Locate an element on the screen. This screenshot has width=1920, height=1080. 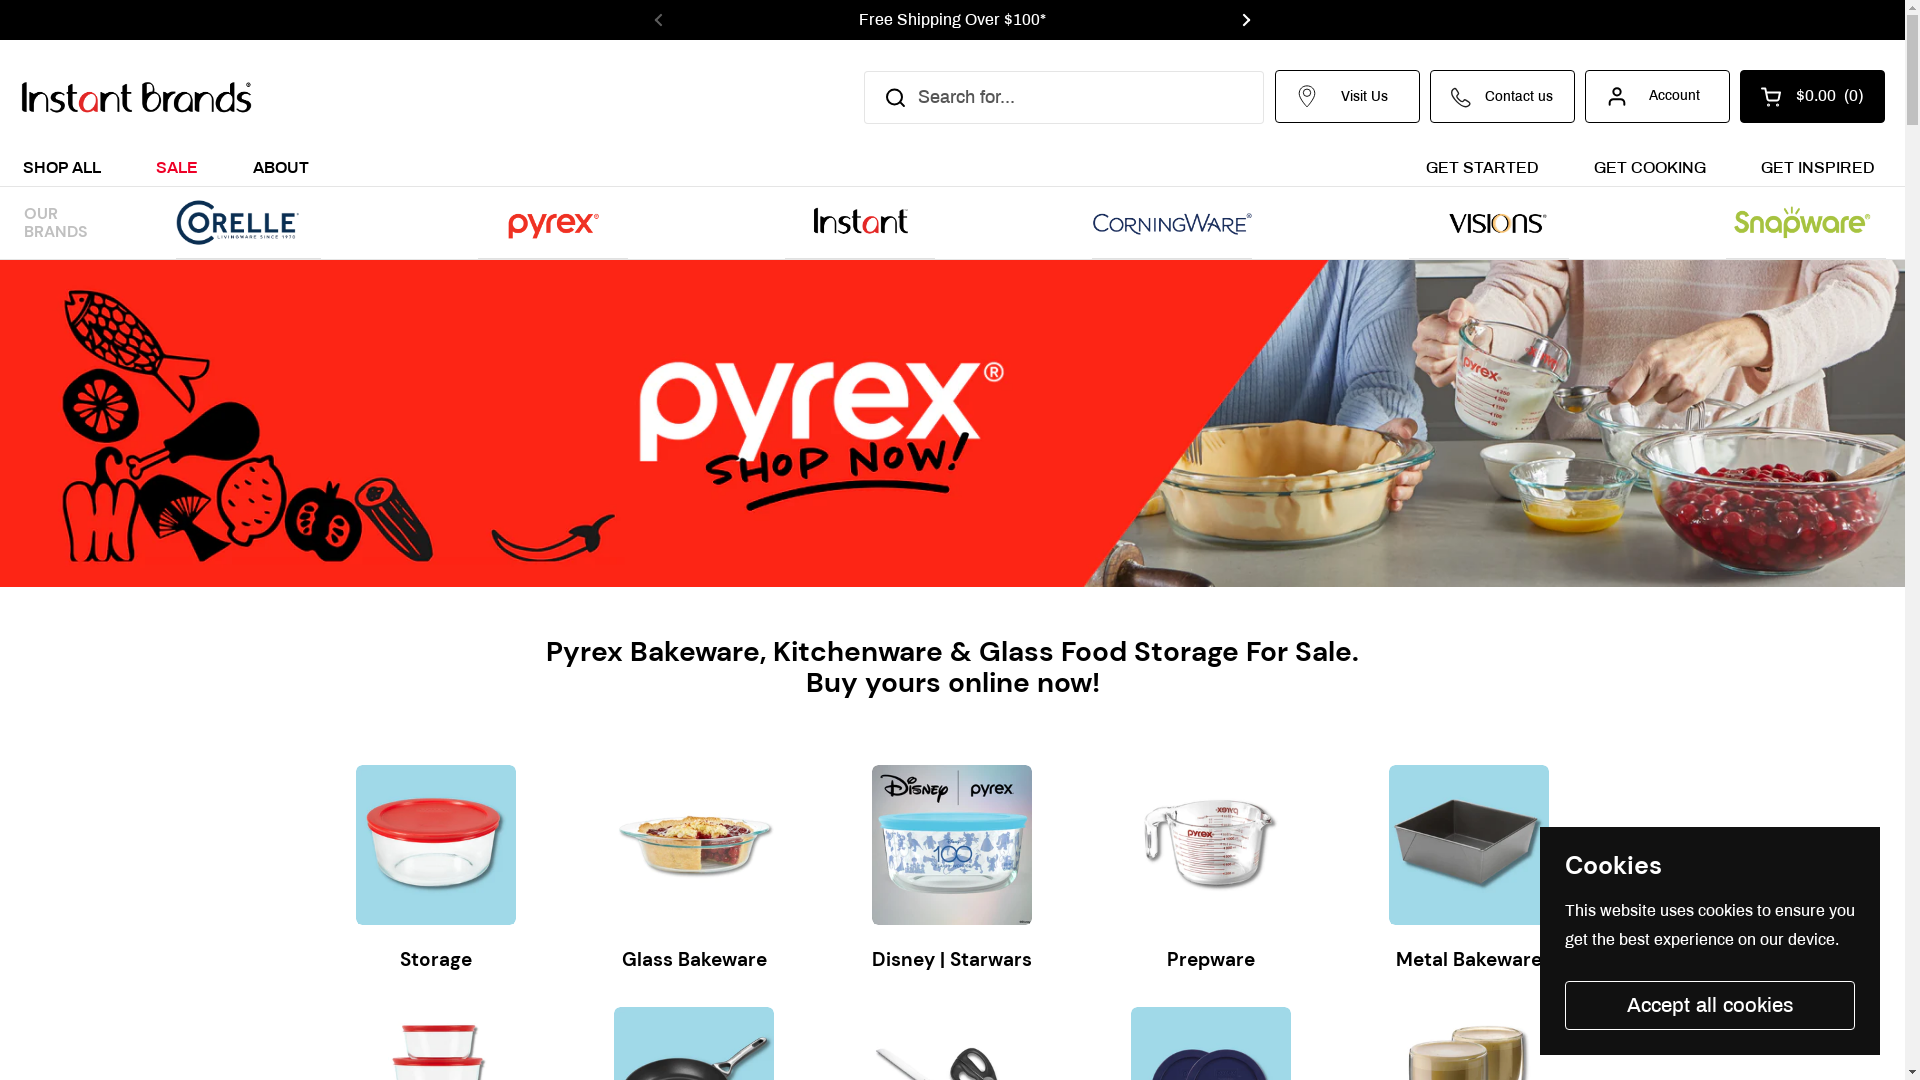
Visit Us is located at coordinates (1348, 96).